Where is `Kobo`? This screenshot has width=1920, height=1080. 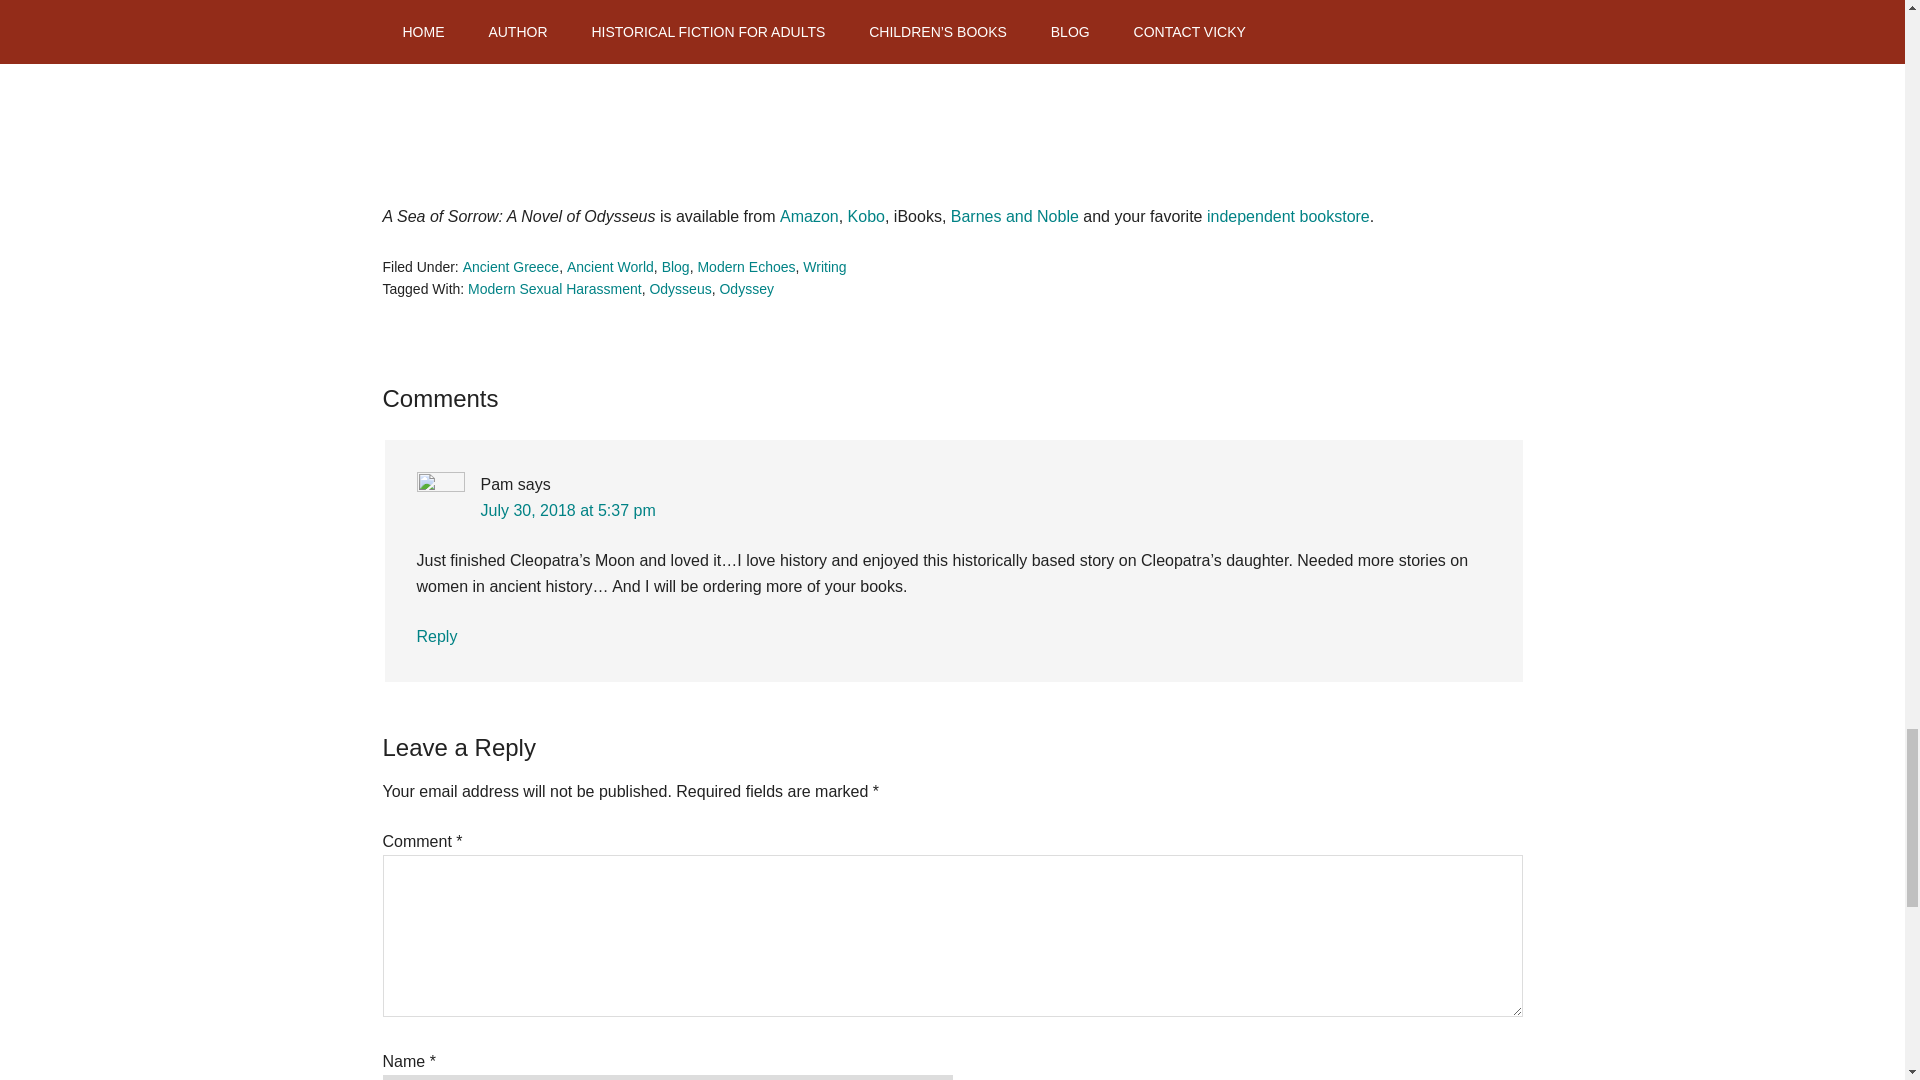
Kobo is located at coordinates (866, 216).